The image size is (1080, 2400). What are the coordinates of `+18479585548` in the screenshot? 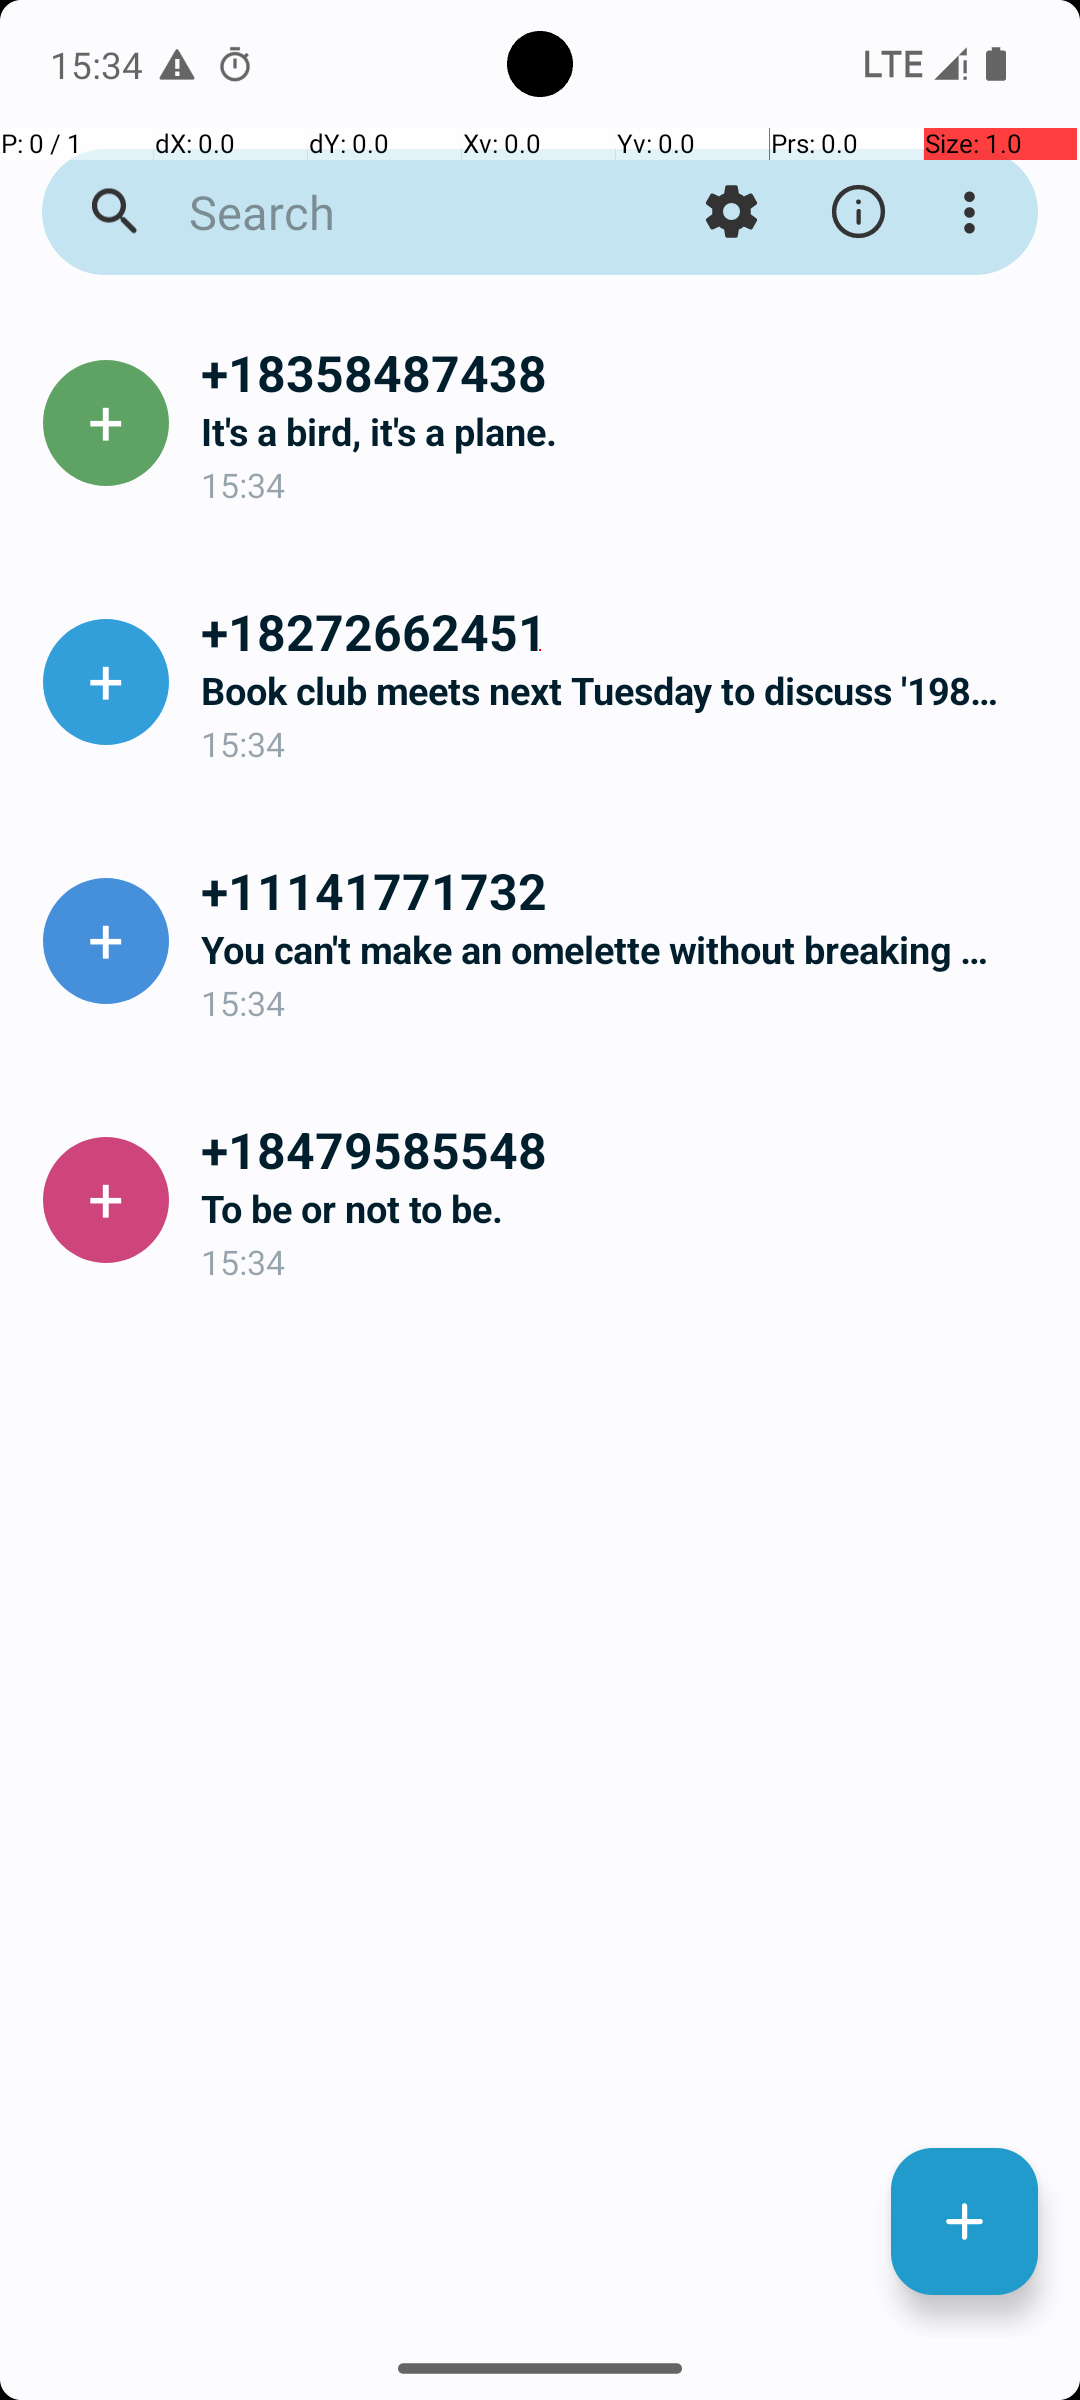 It's located at (624, 1149).